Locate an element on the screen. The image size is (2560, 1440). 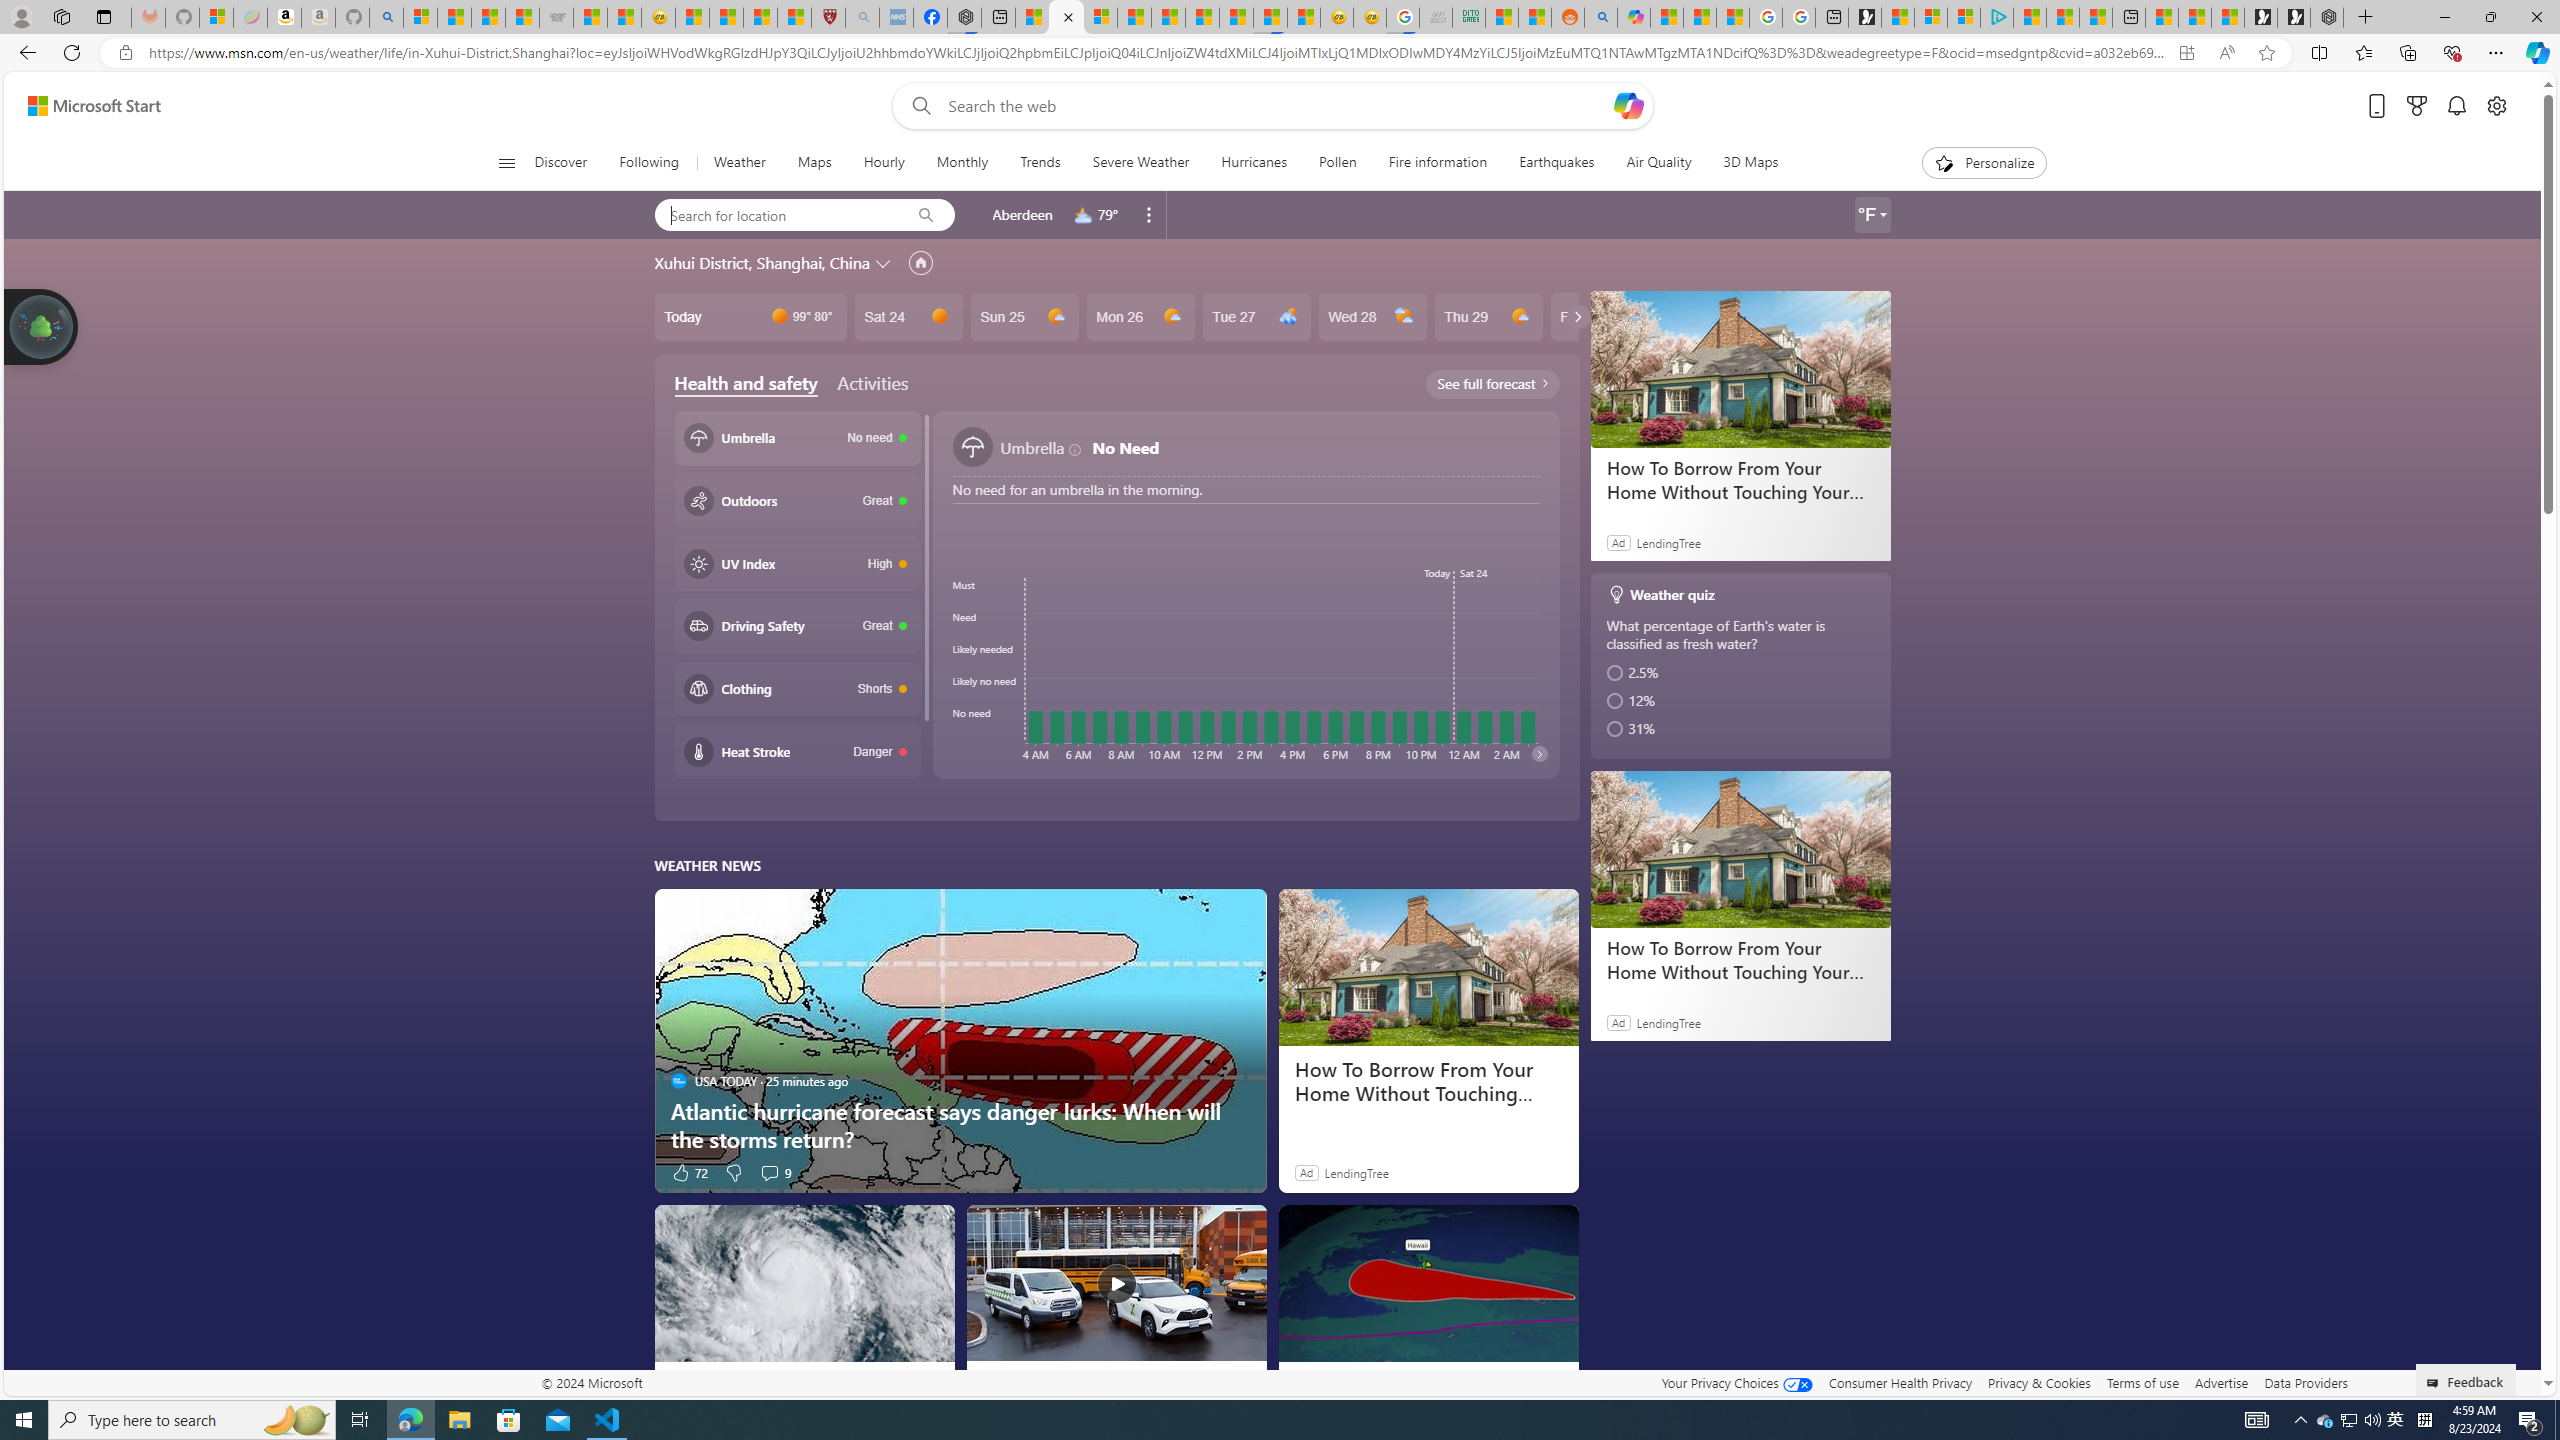
USA TODAY is located at coordinates (678, 1381).